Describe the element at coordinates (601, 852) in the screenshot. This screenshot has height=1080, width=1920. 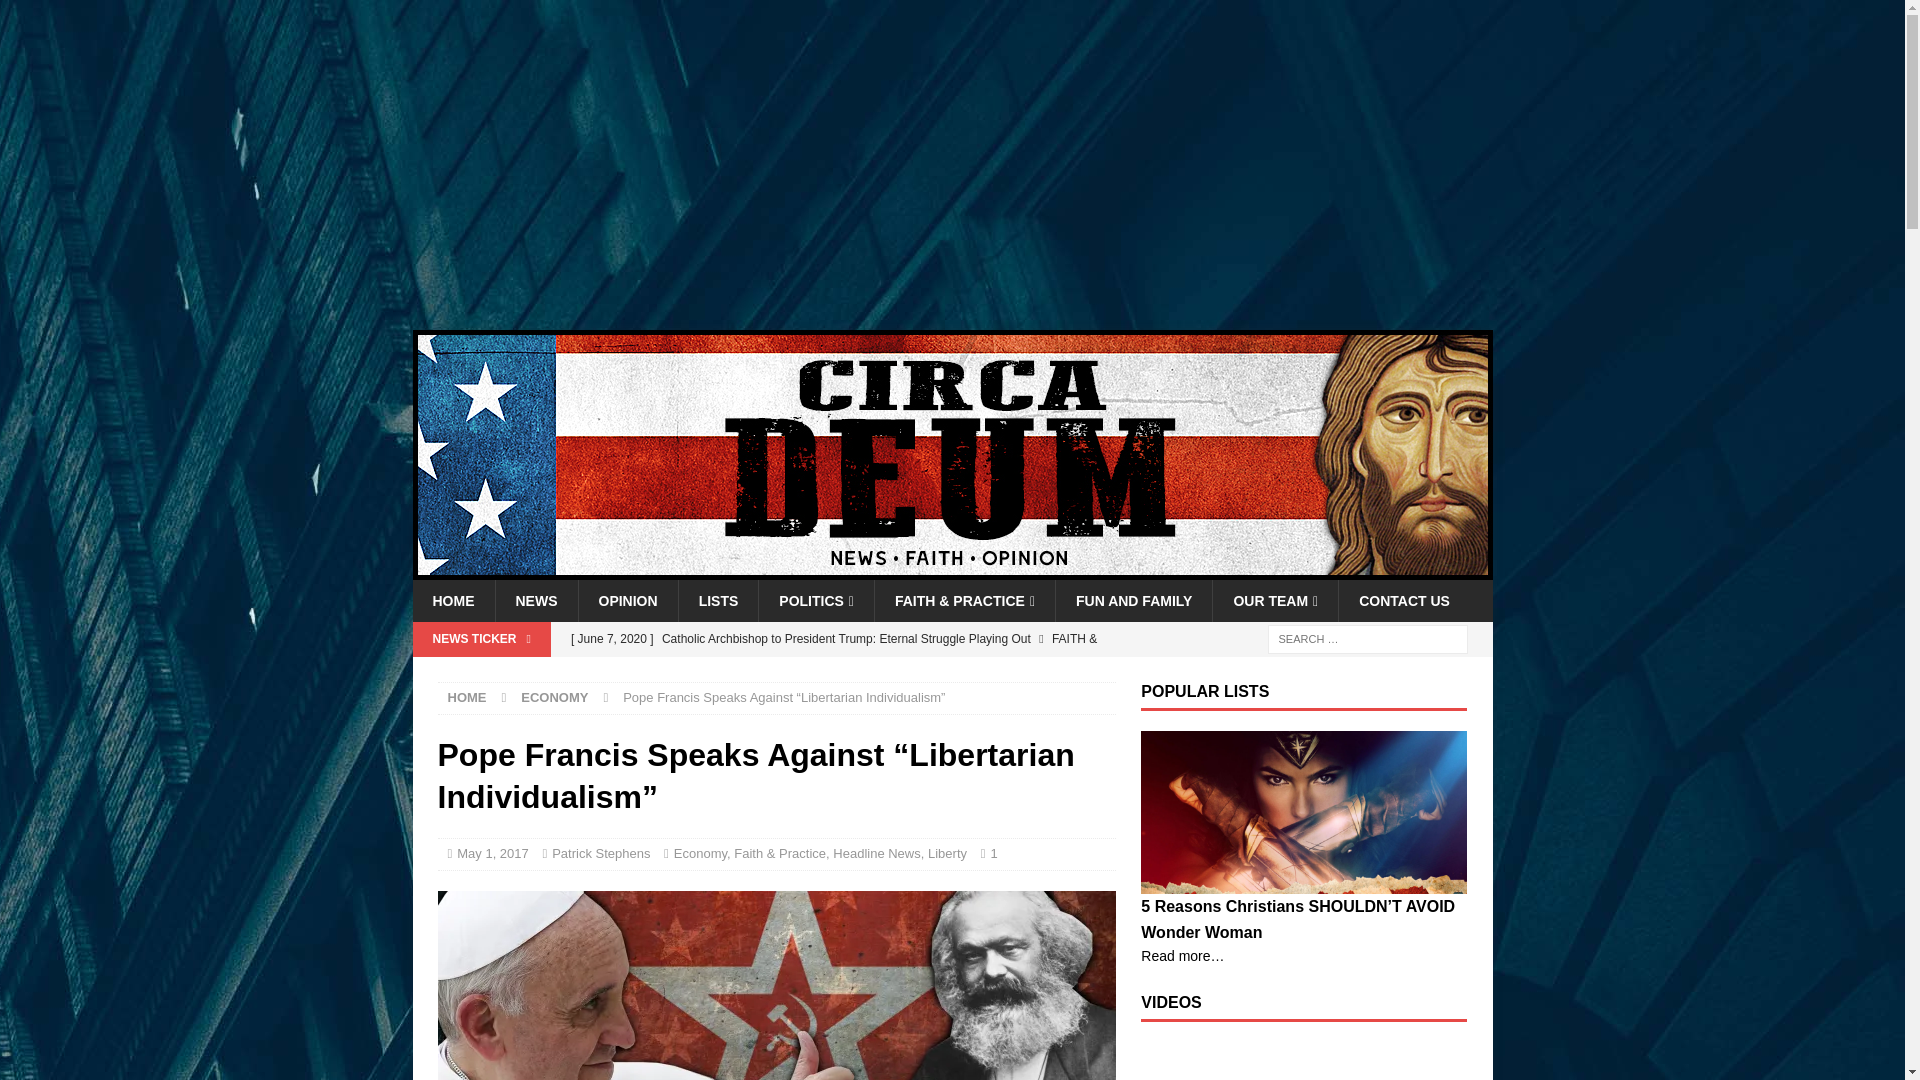
I see `Patrick Stephens` at that location.